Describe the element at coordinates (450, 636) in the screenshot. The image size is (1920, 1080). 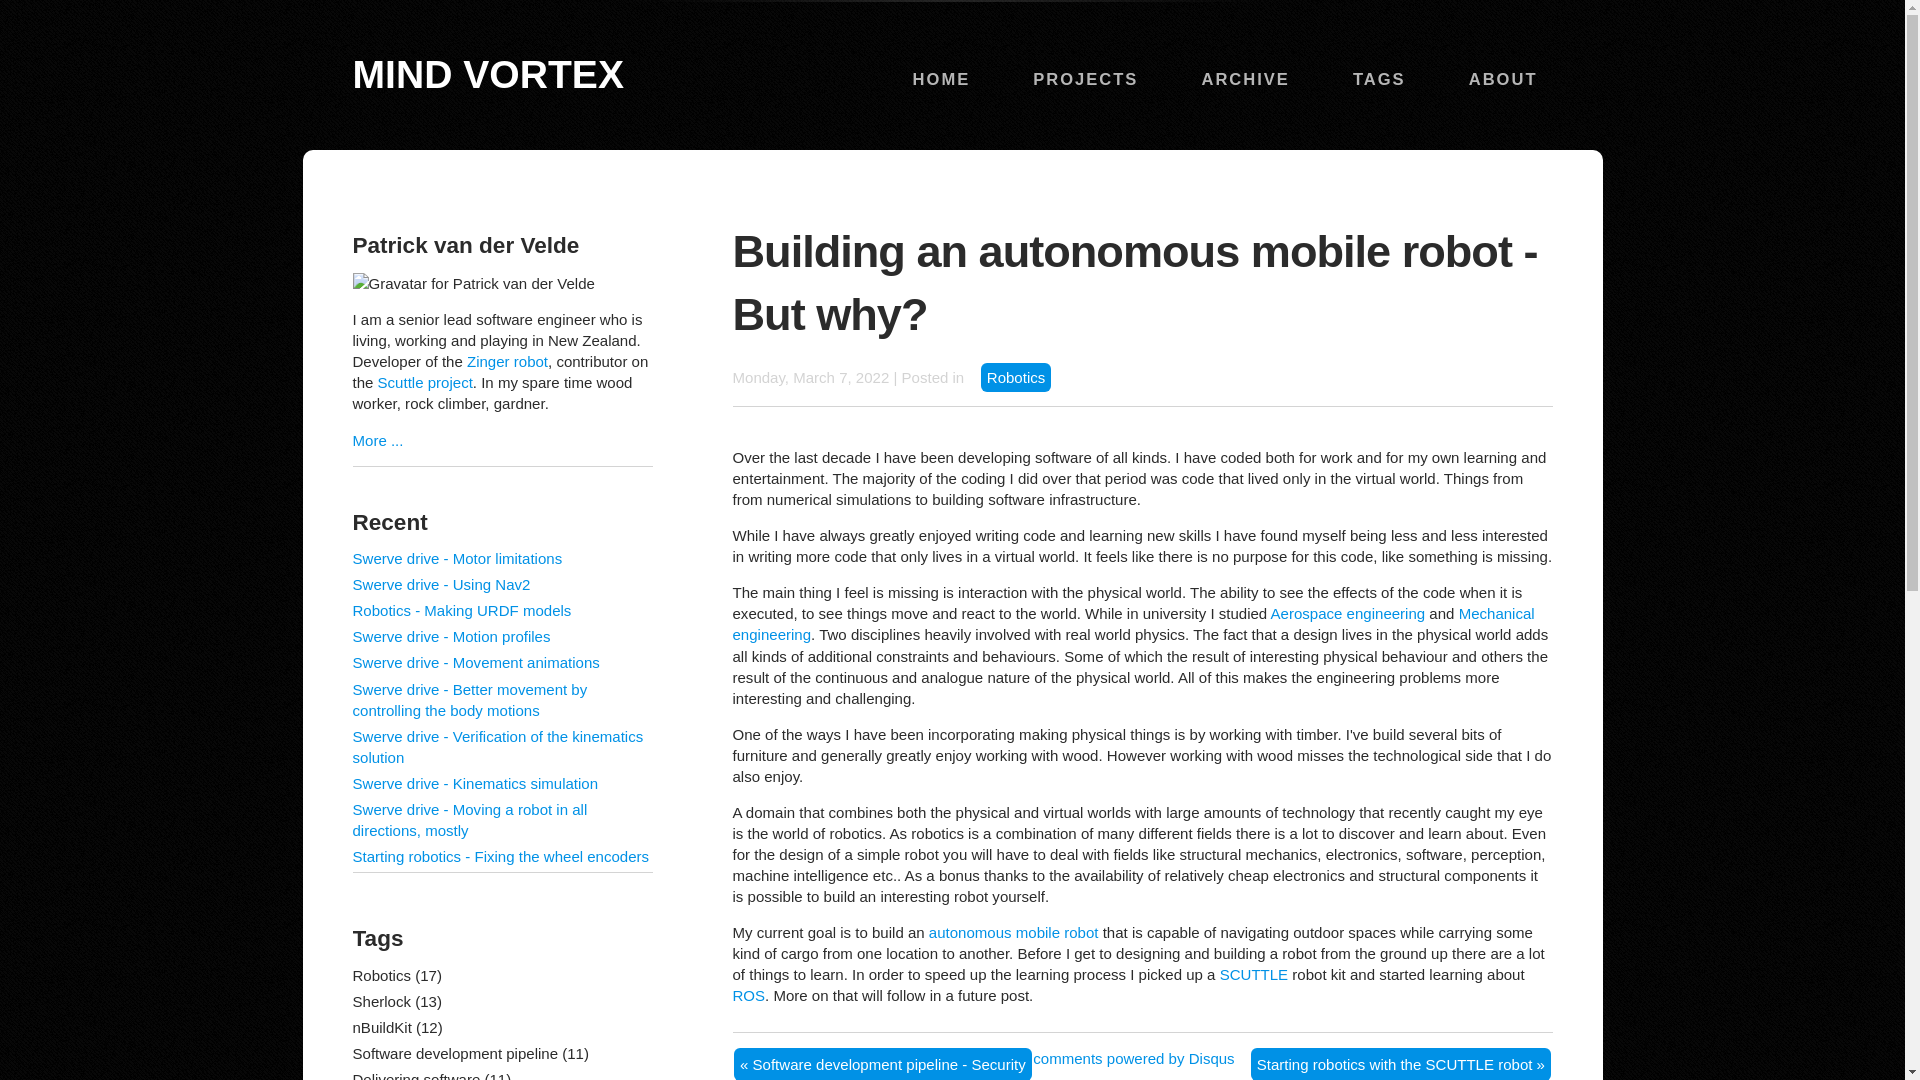
I see `Swerve drive - Motion profiles` at that location.